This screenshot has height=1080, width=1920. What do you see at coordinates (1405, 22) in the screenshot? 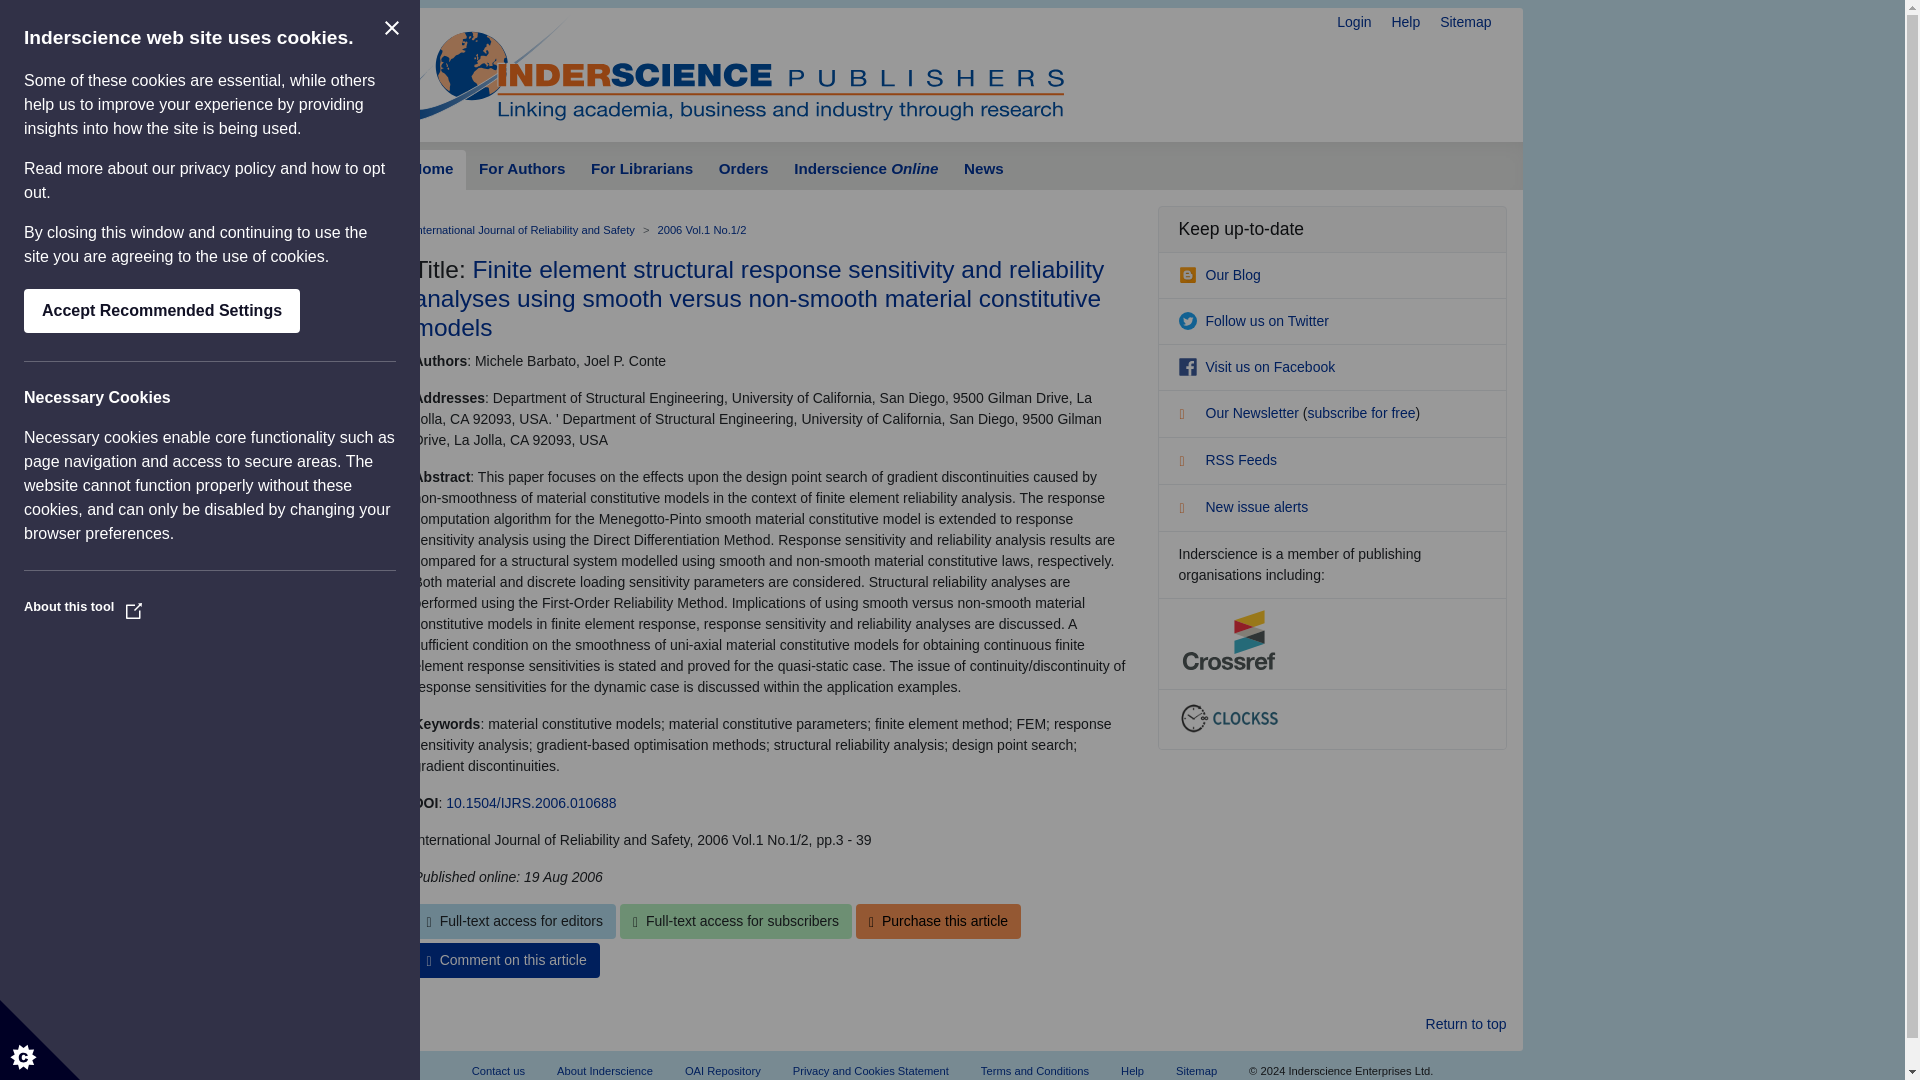
I see `Help` at bounding box center [1405, 22].